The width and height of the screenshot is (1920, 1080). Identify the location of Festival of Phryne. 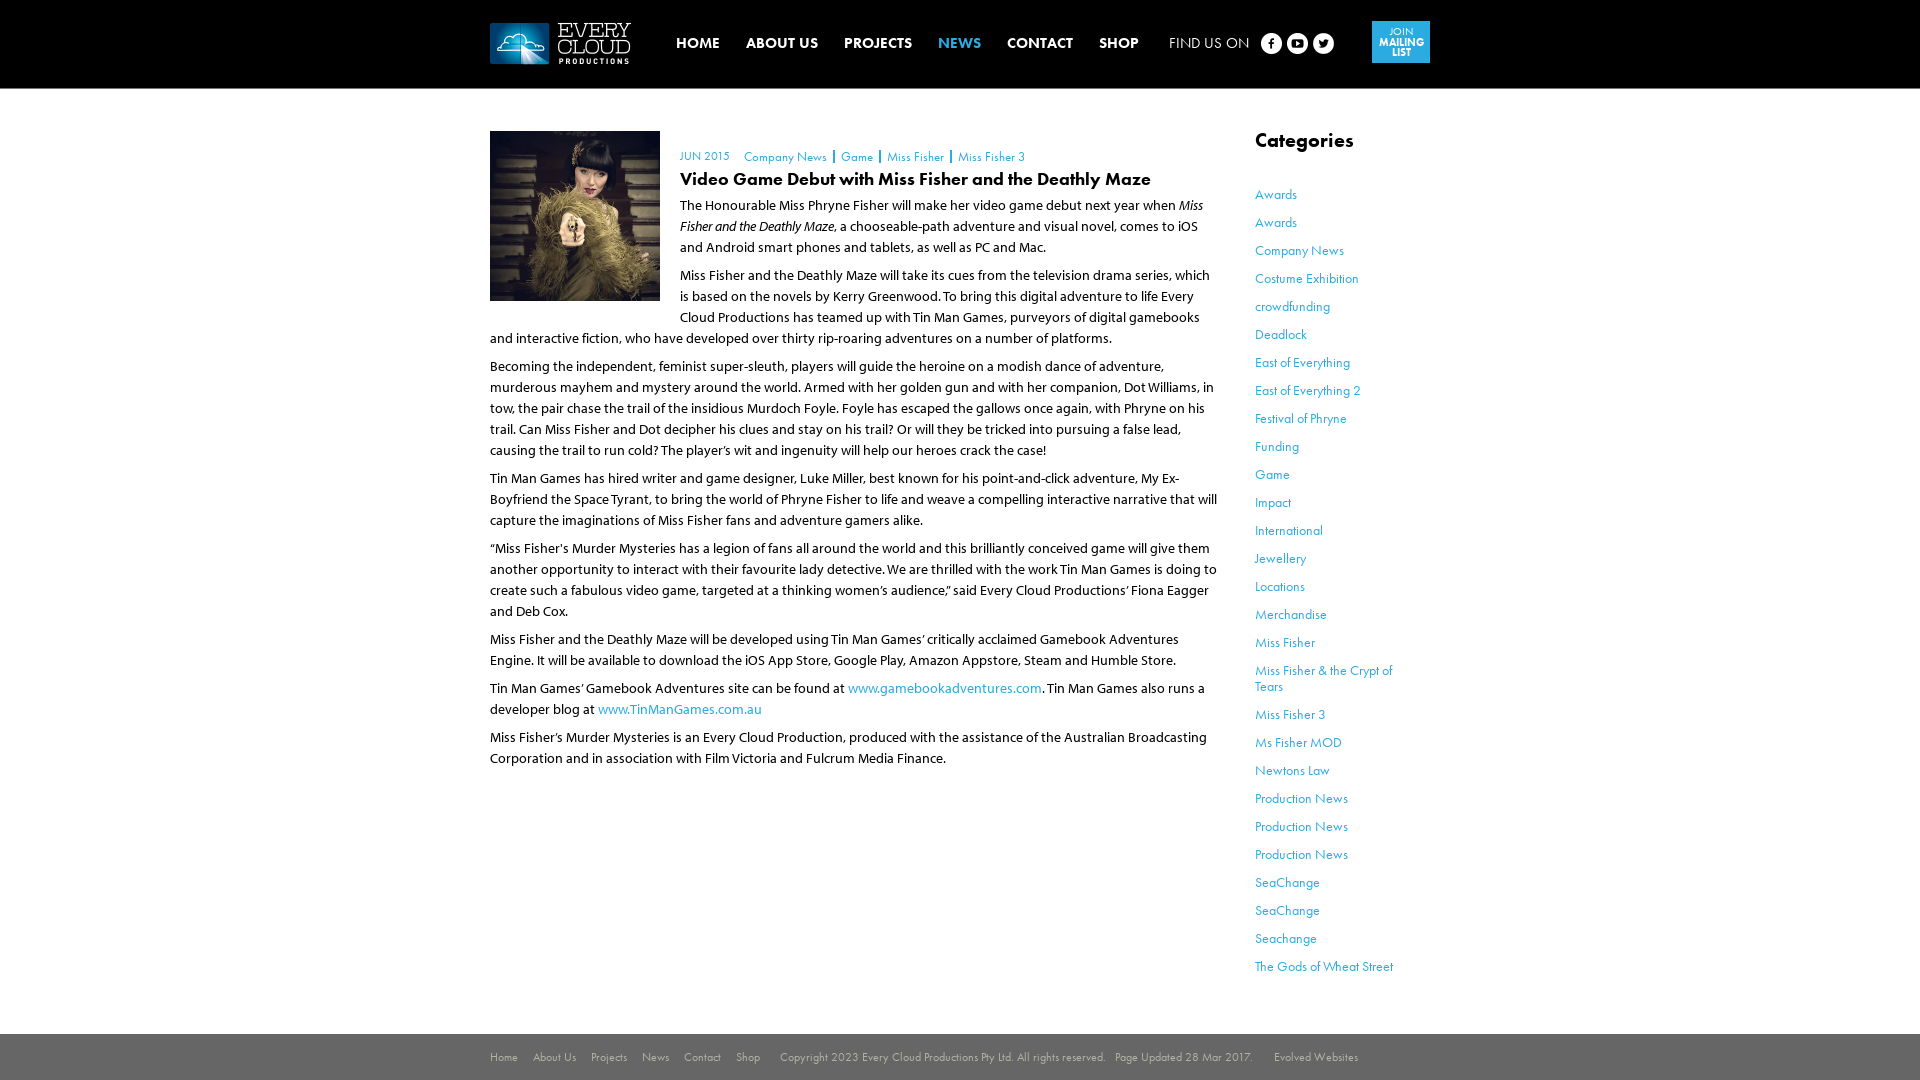
(1301, 418).